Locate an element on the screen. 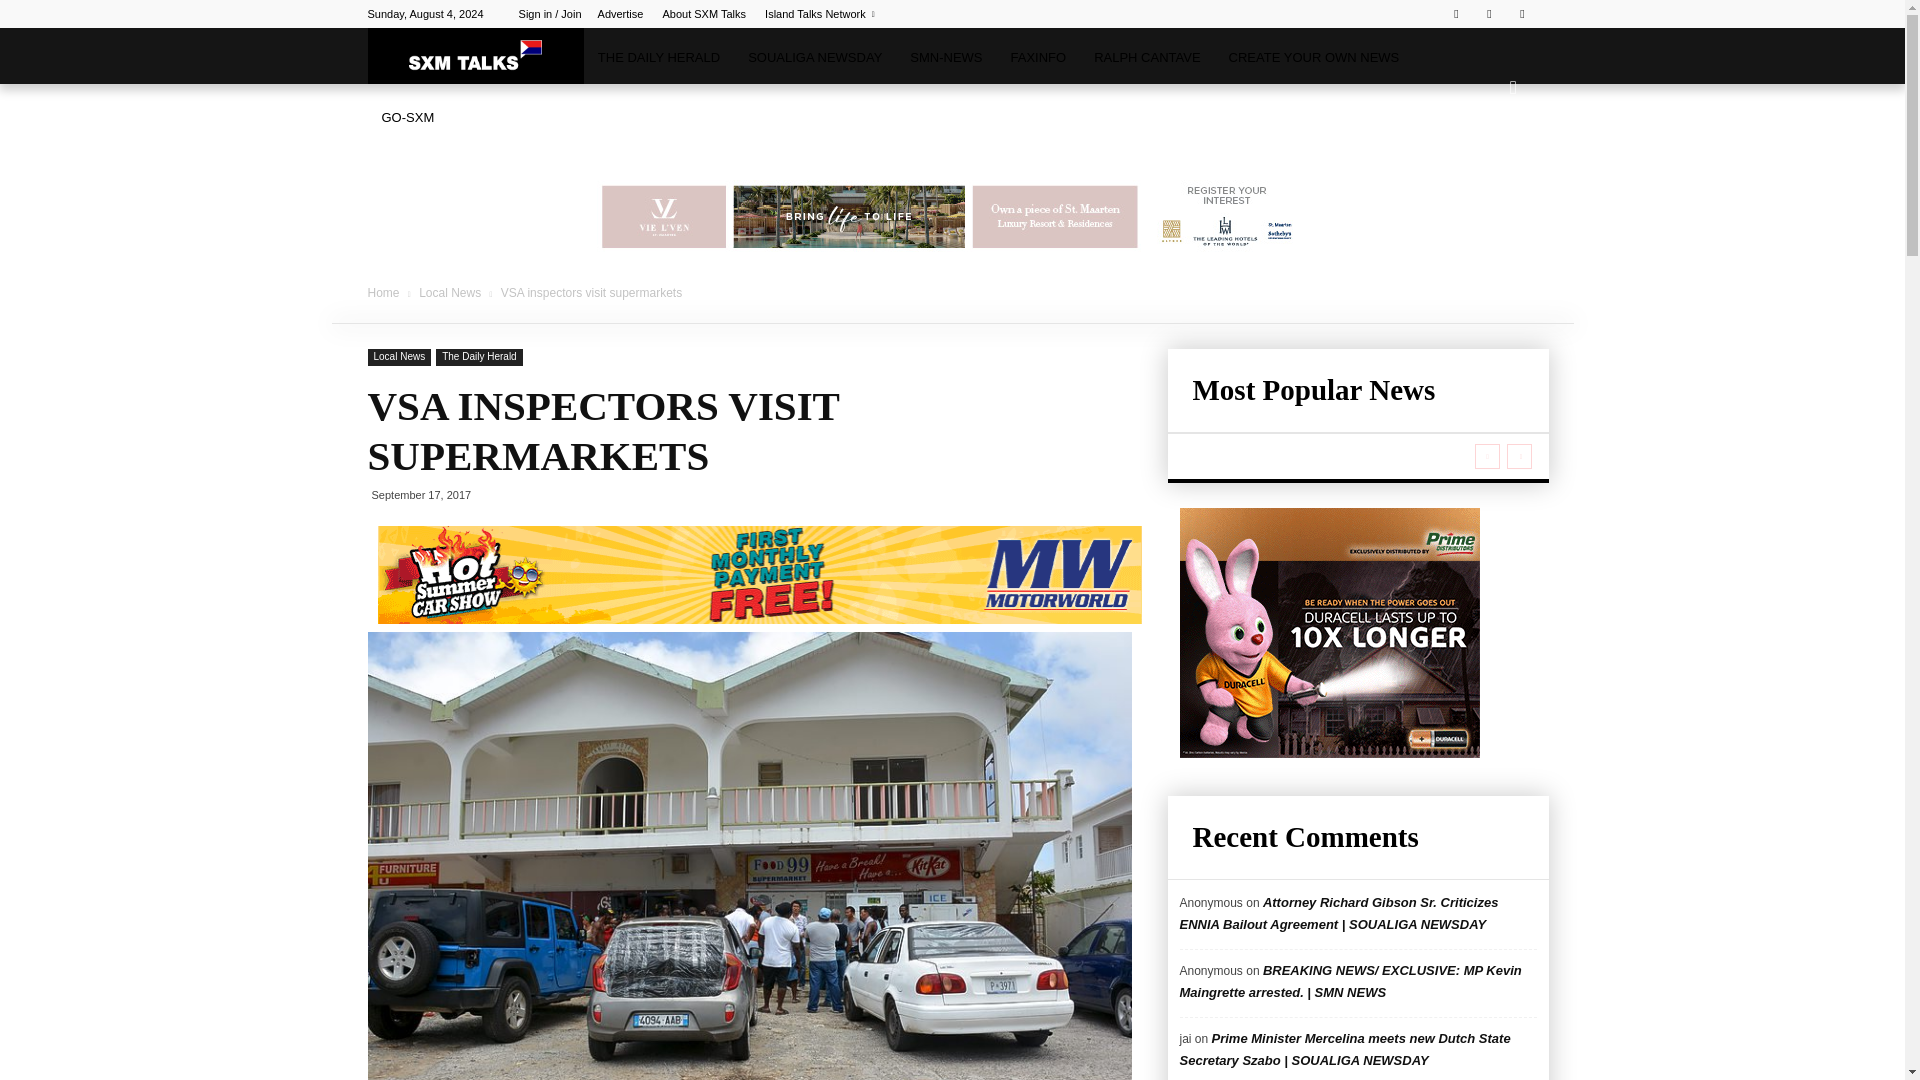  RALPH CANTAVE is located at coordinates (1146, 58).